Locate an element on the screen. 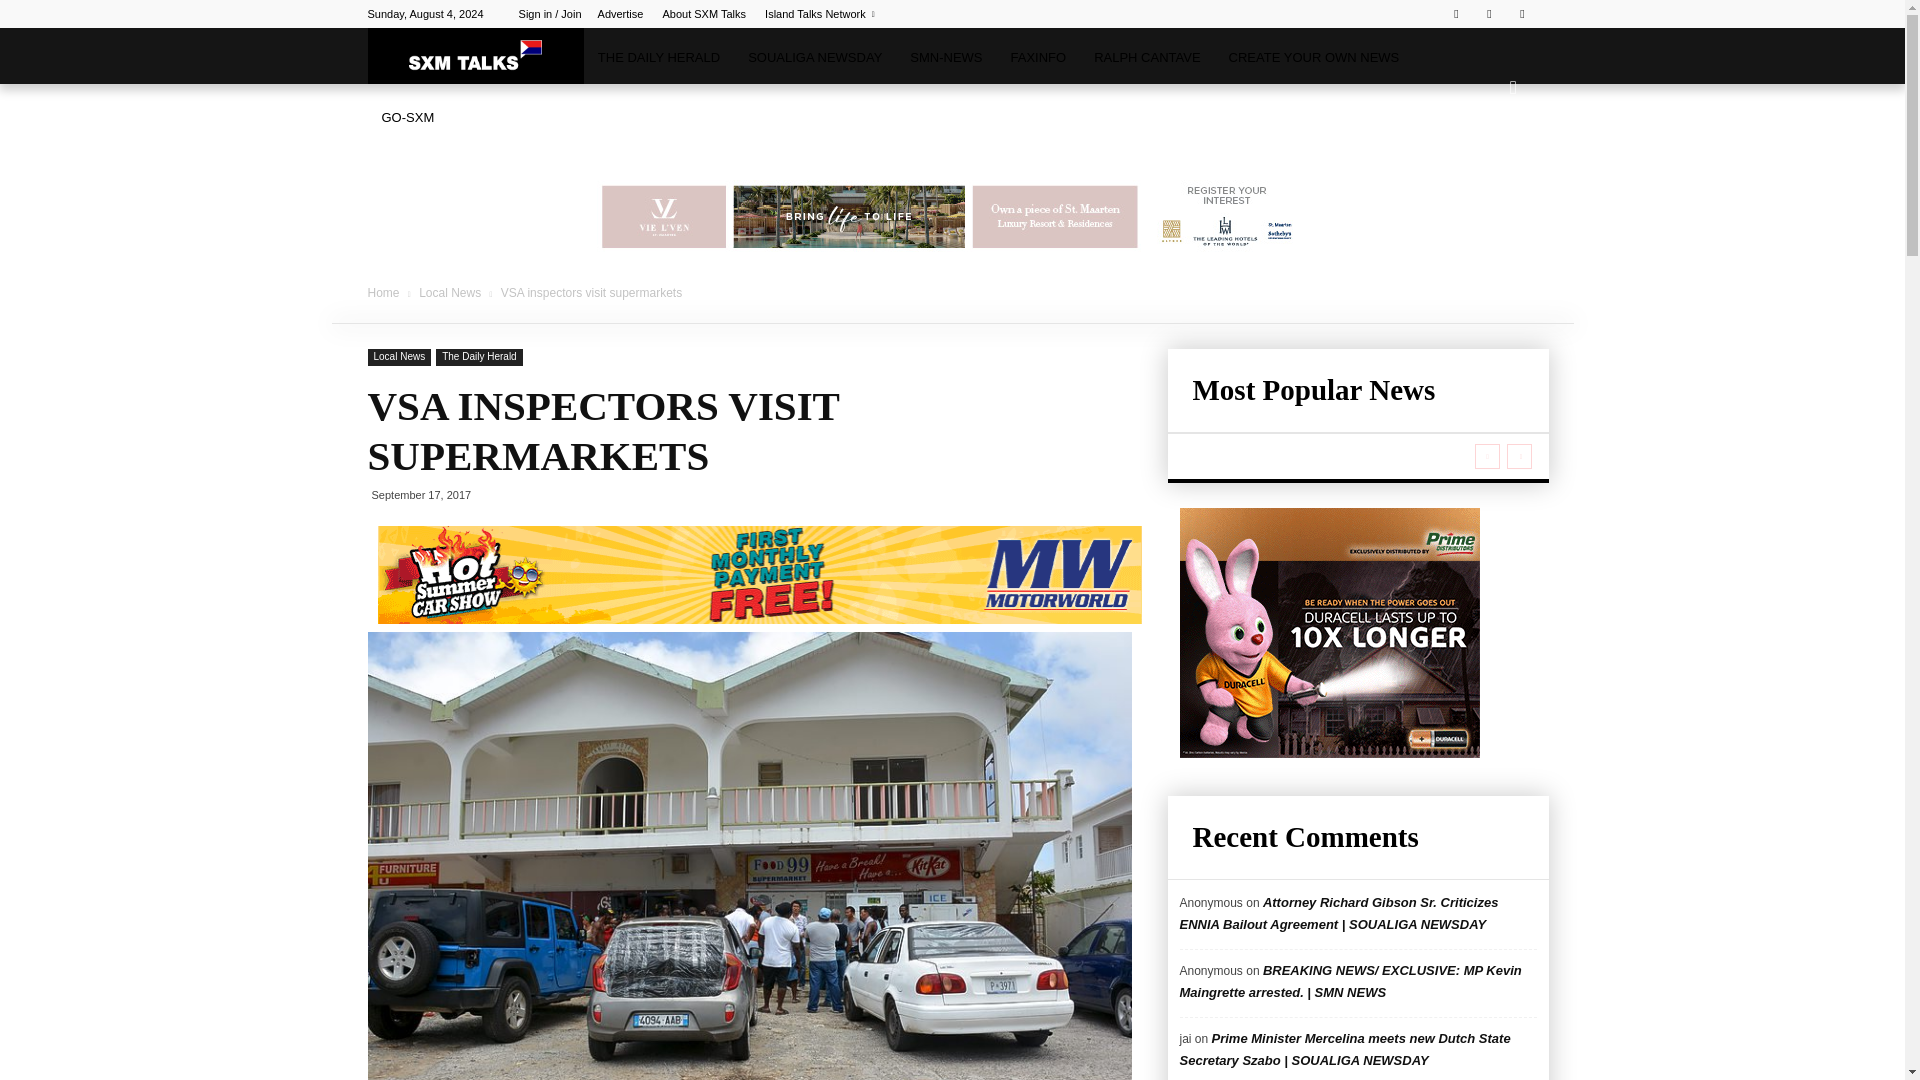  RALPH CANTAVE is located at coordinates (1146, 58).